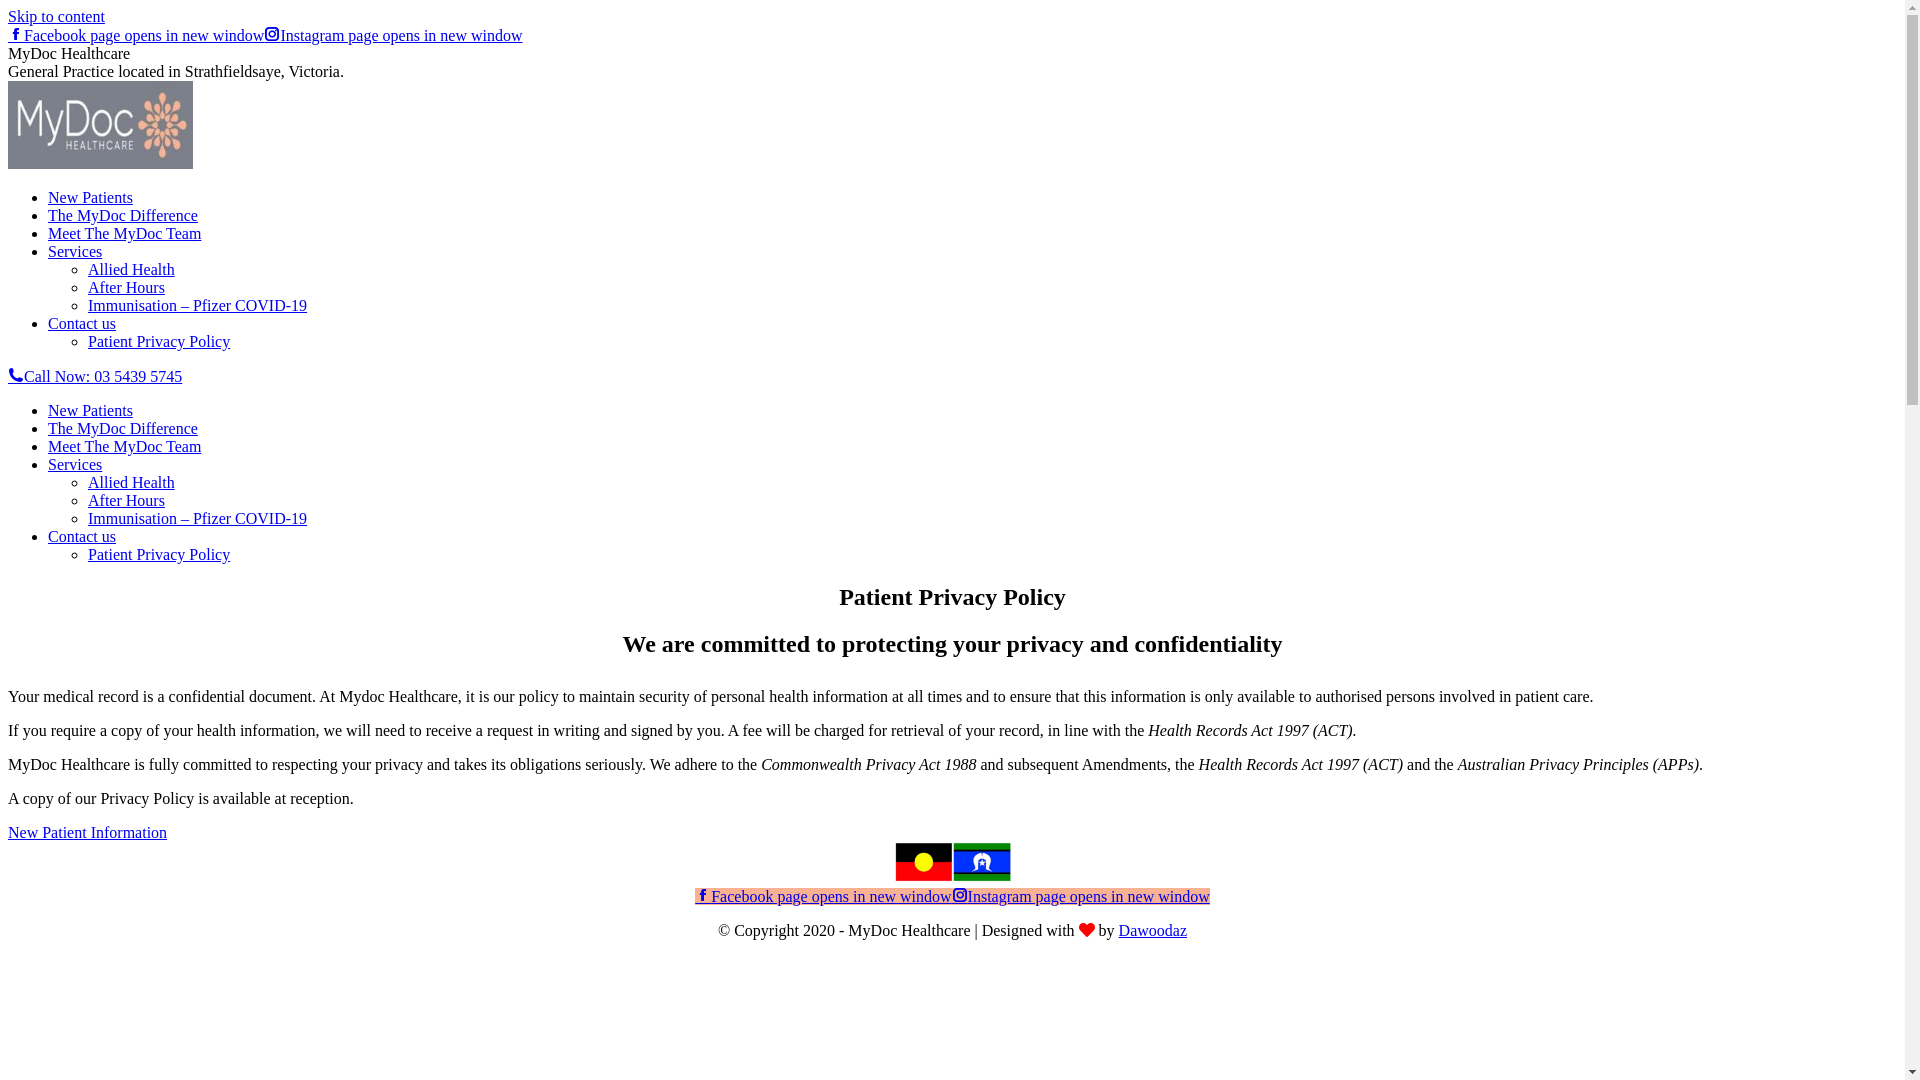 The height and width of the screenshot is (1080, 1920). I want to click on Call Now: 03 5439 5745, so click(95, 376).